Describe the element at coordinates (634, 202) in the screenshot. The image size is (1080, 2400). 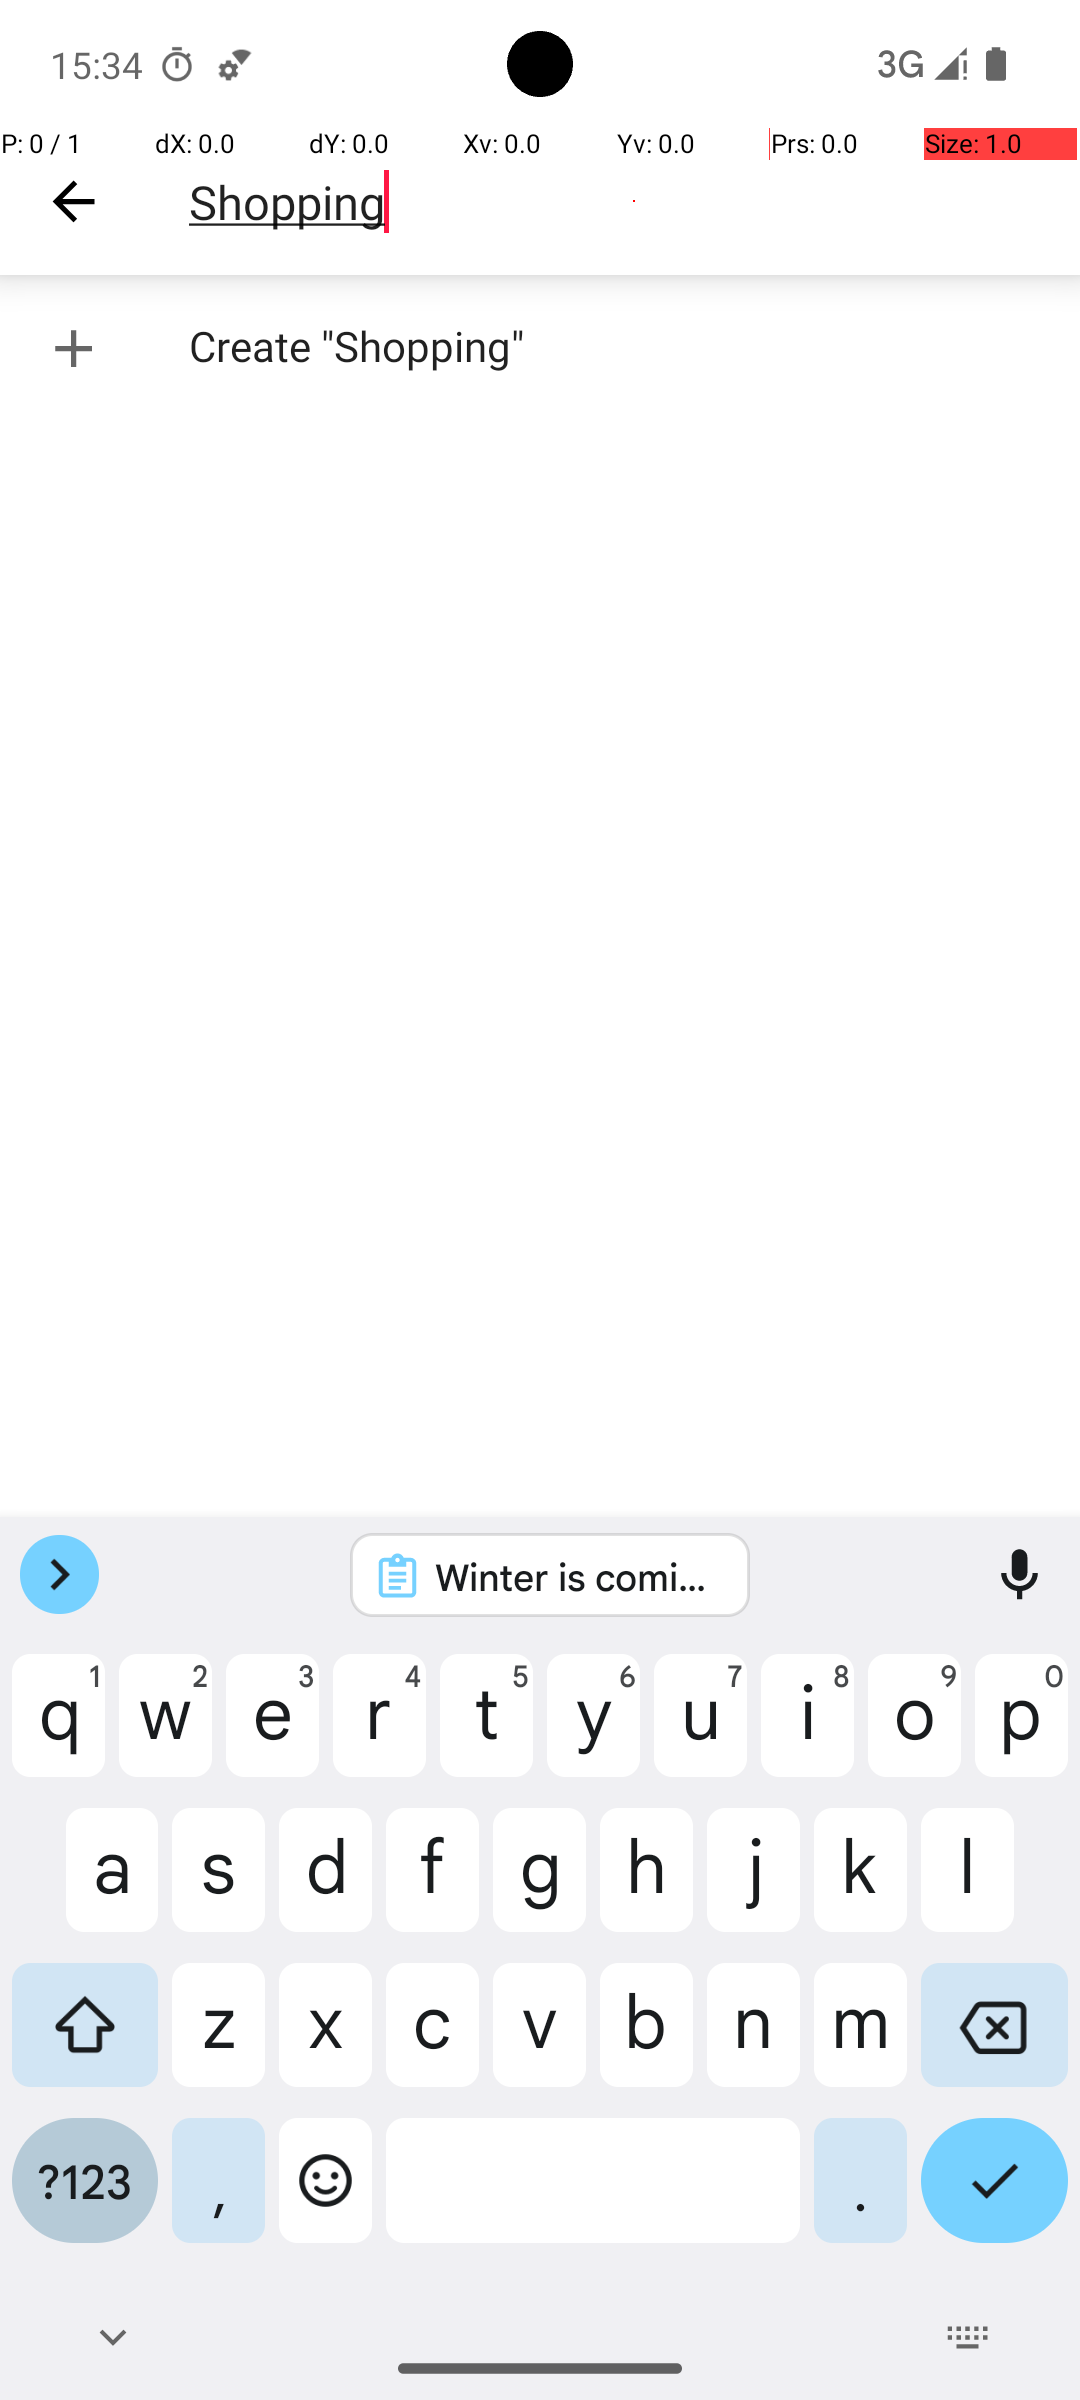
I see `Shopping` at that location.